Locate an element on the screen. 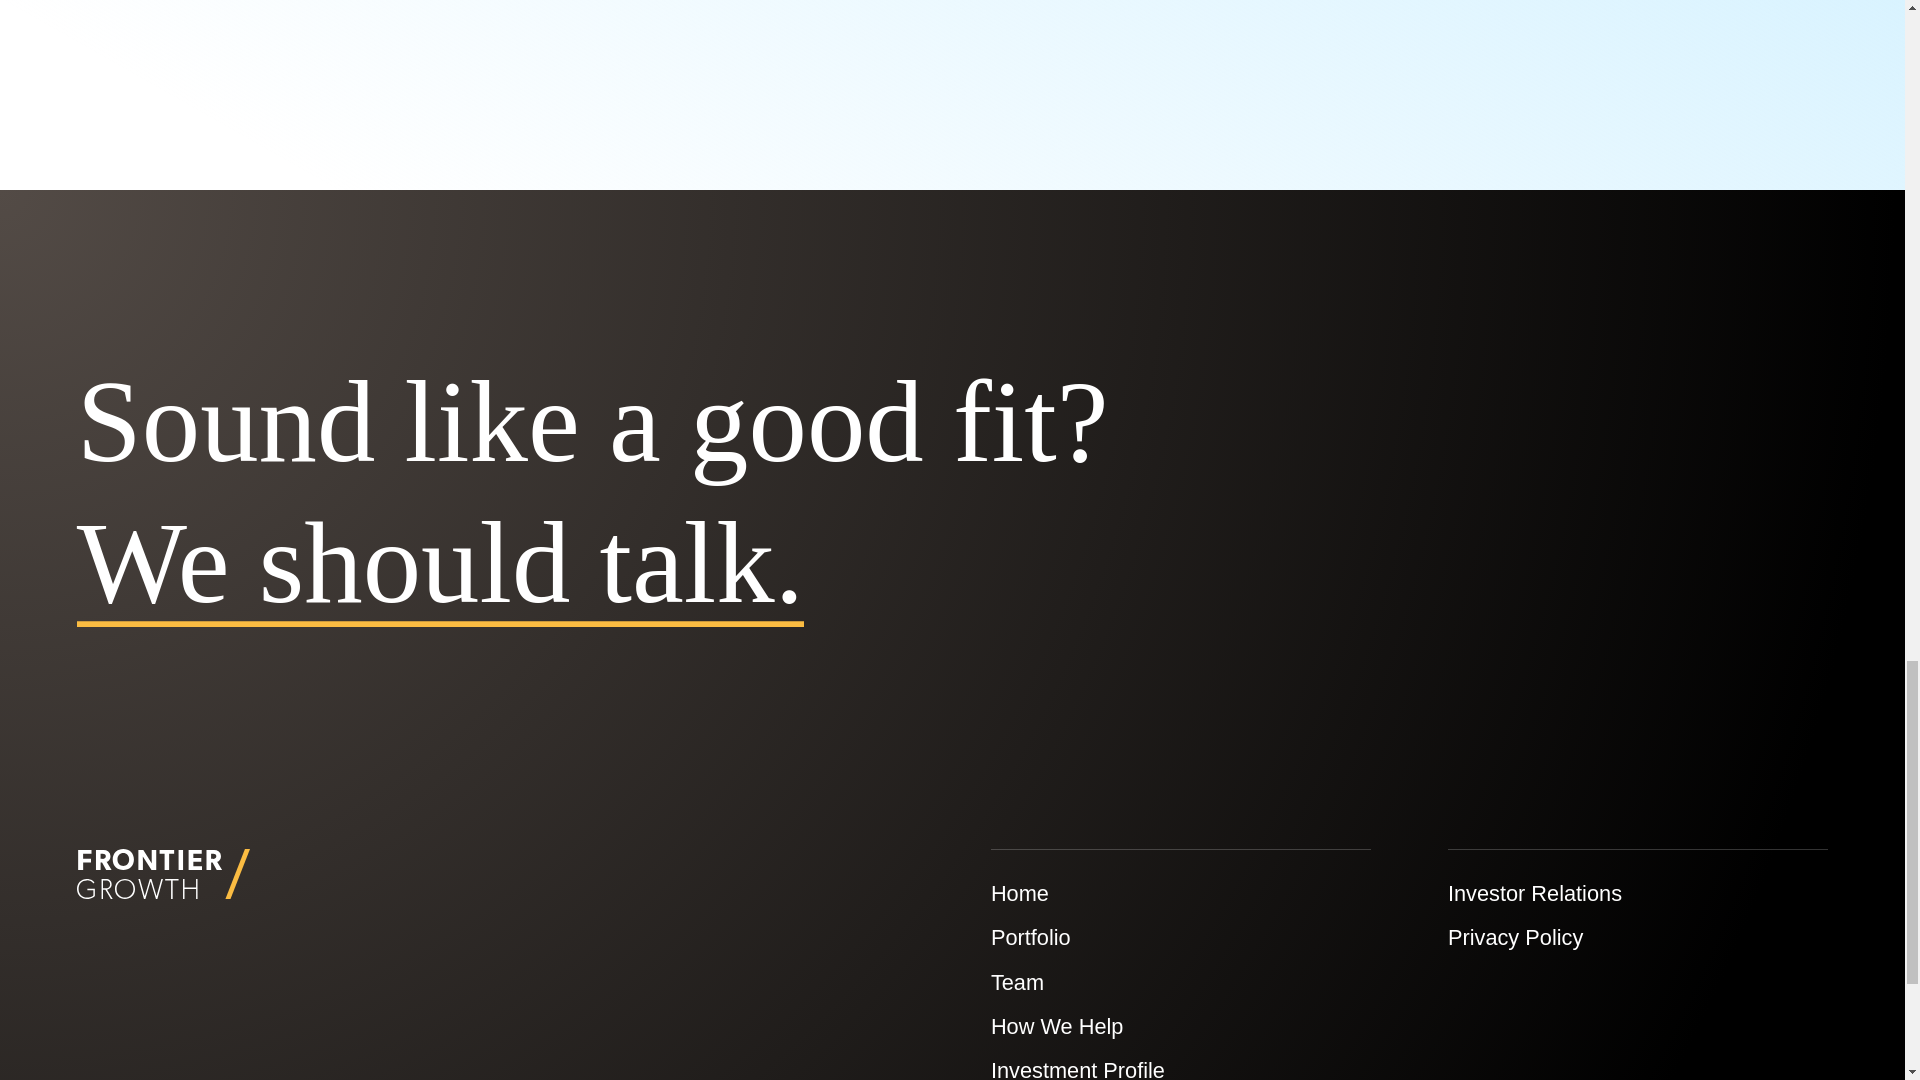 The image size is (1920, 1080). How We Help is located at coordinates (1056, 1026).